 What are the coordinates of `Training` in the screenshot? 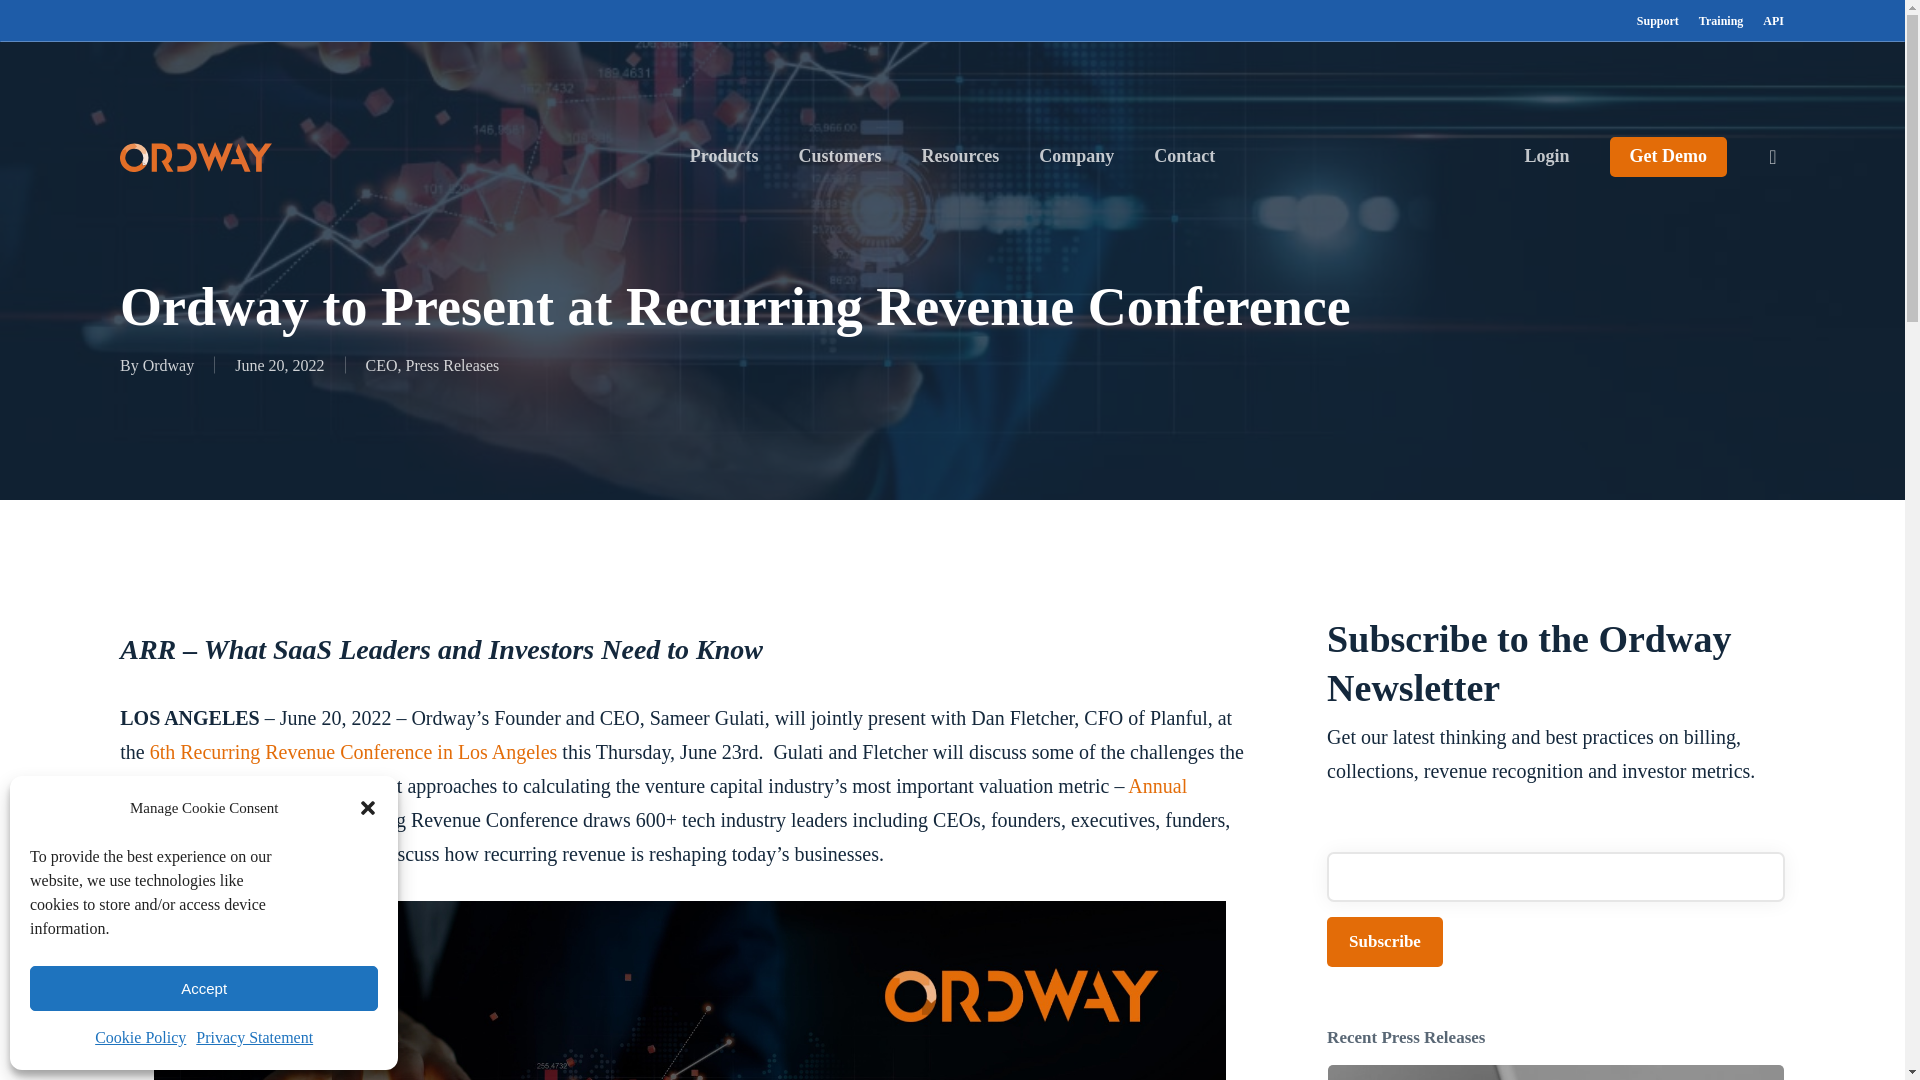 It's located at (1721, 20).